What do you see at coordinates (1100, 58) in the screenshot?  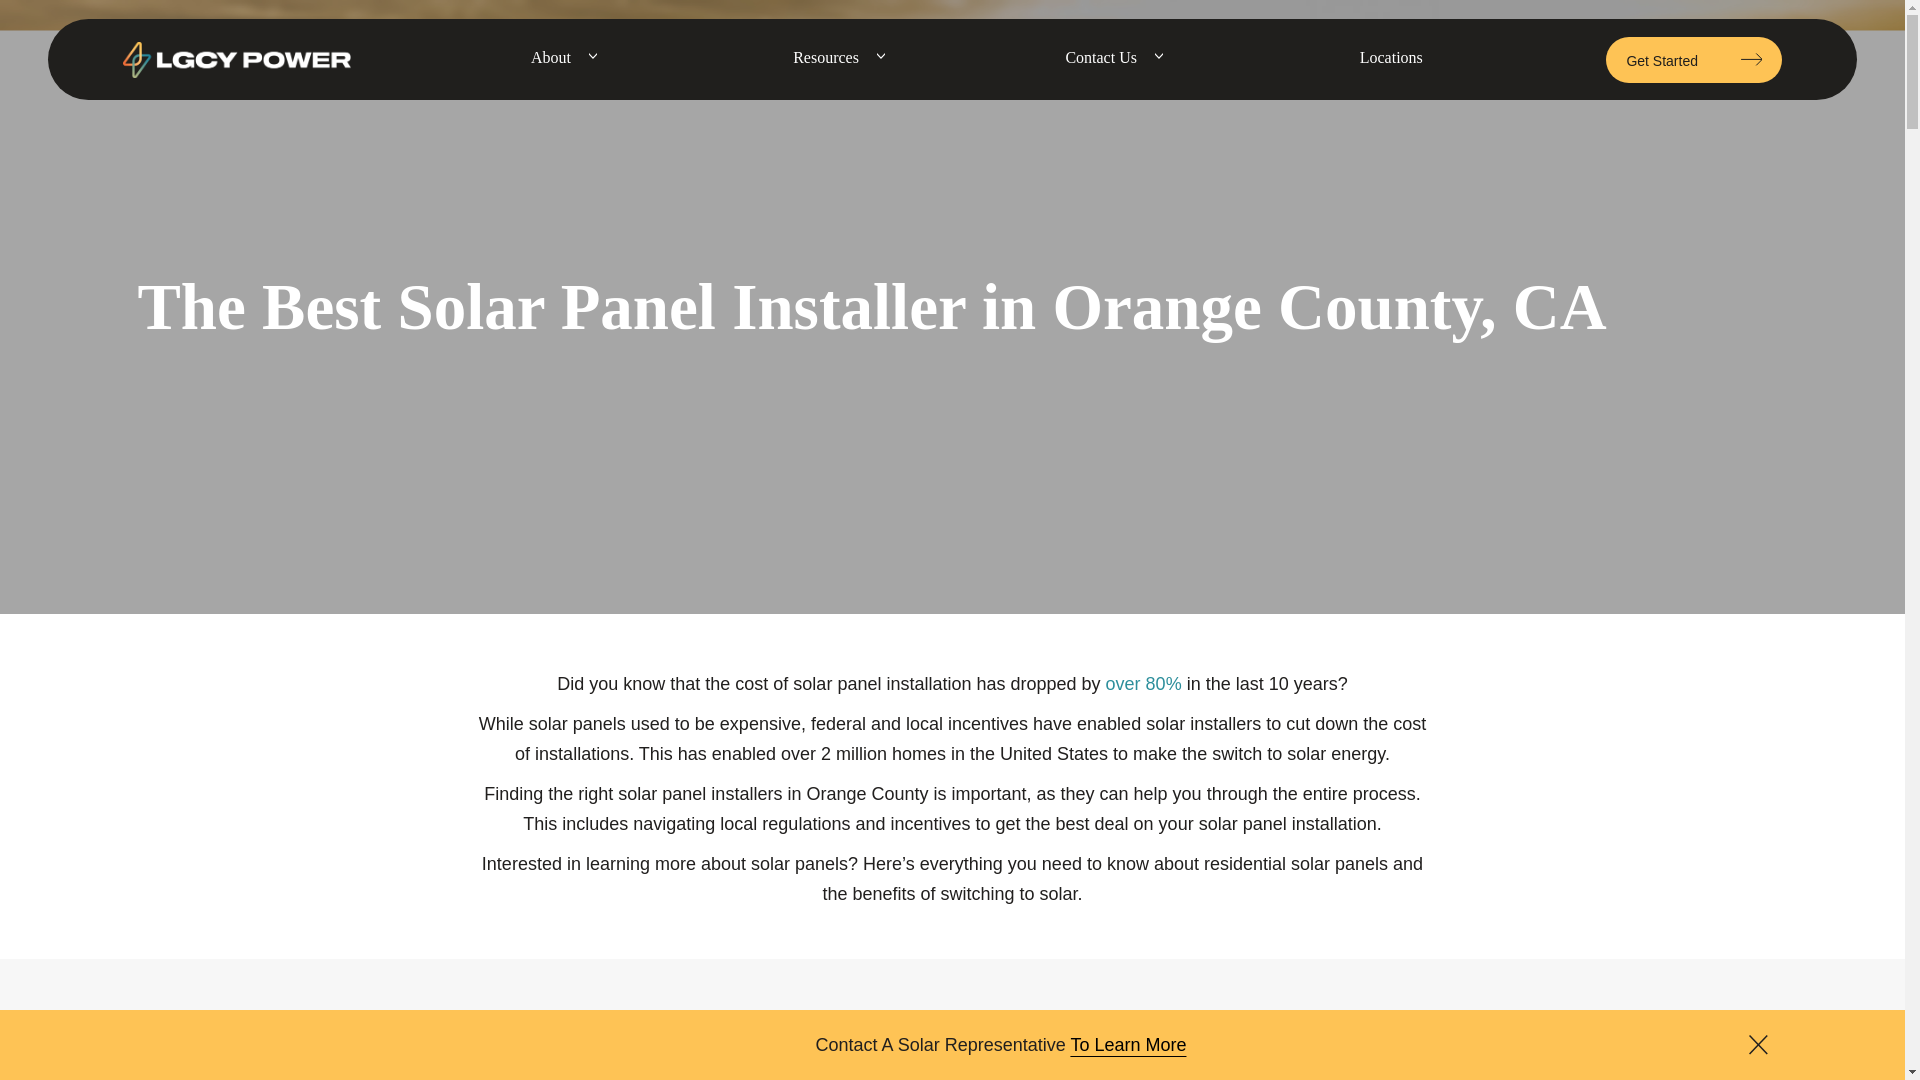 I see `Contact Us` at bounding box center [1100, 58].